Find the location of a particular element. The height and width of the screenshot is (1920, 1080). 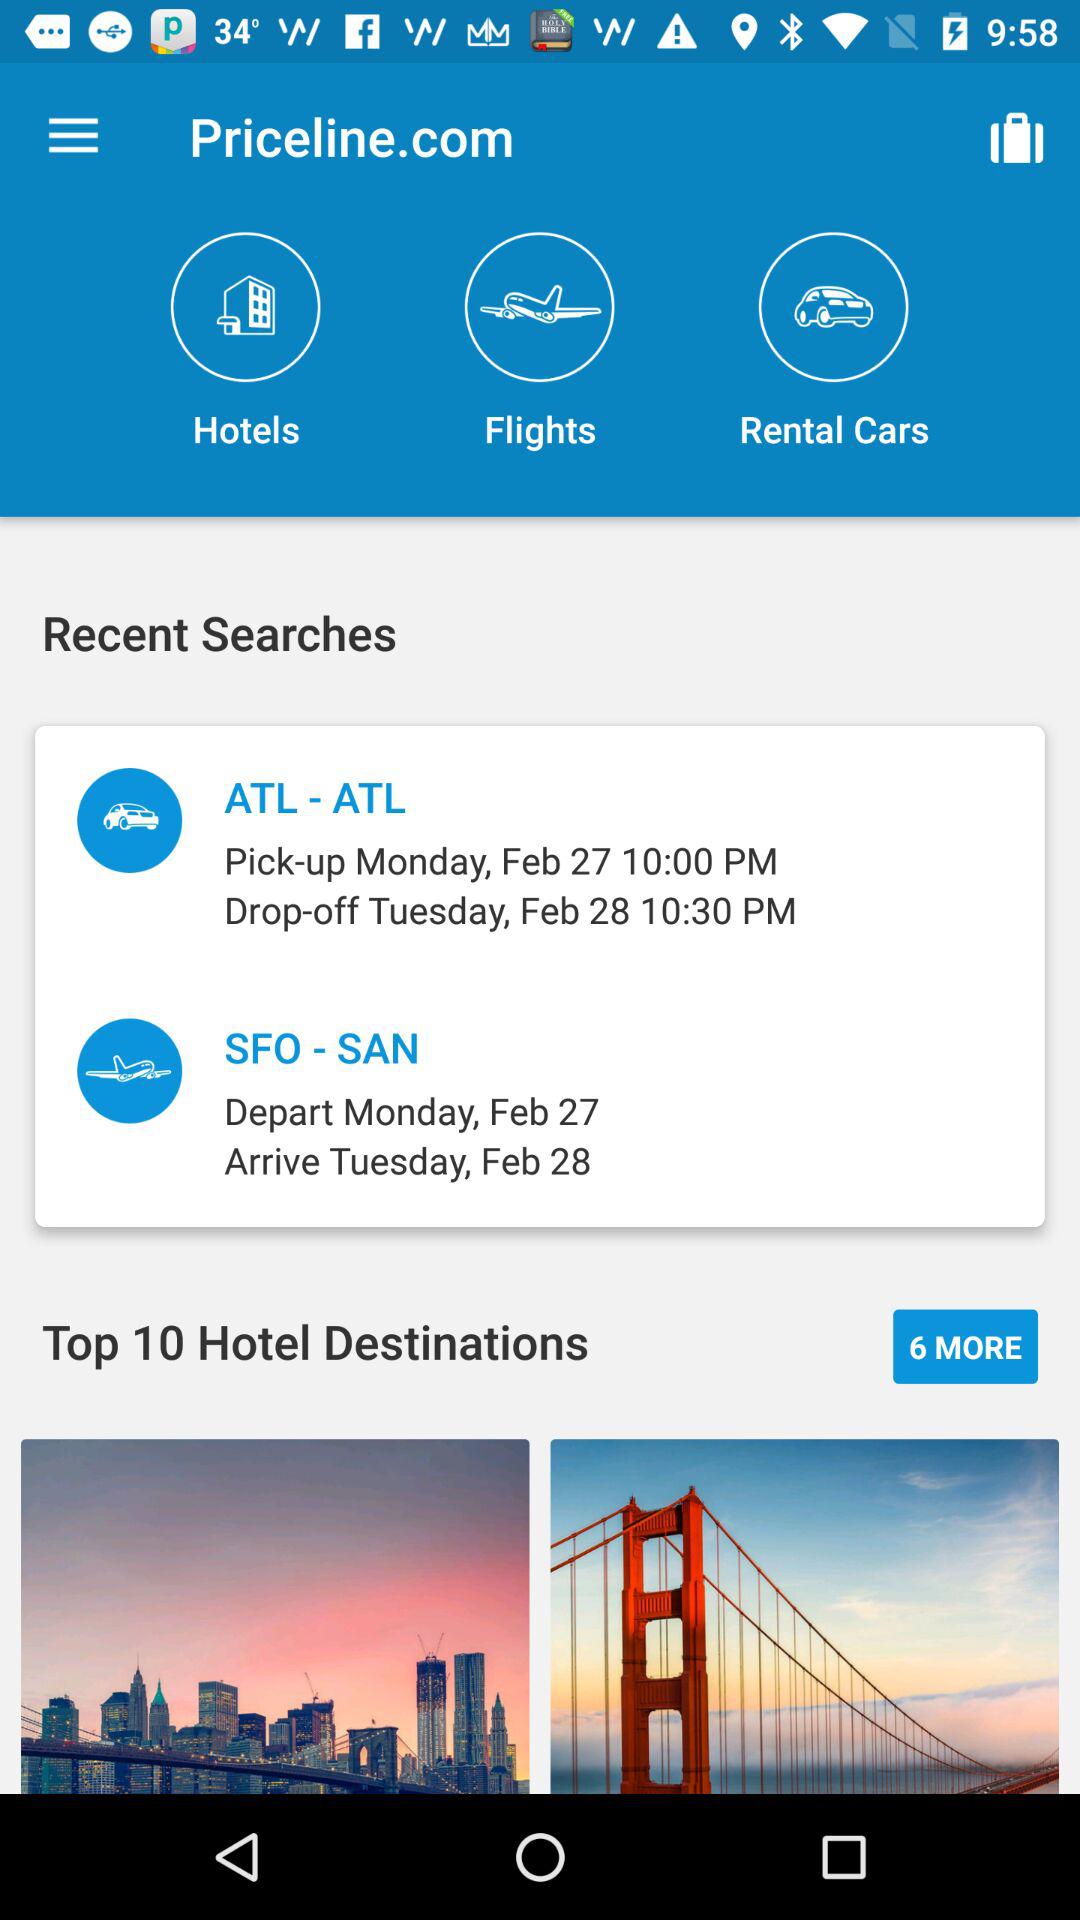

click the icon next to flights is located at coordinates (834, 342).